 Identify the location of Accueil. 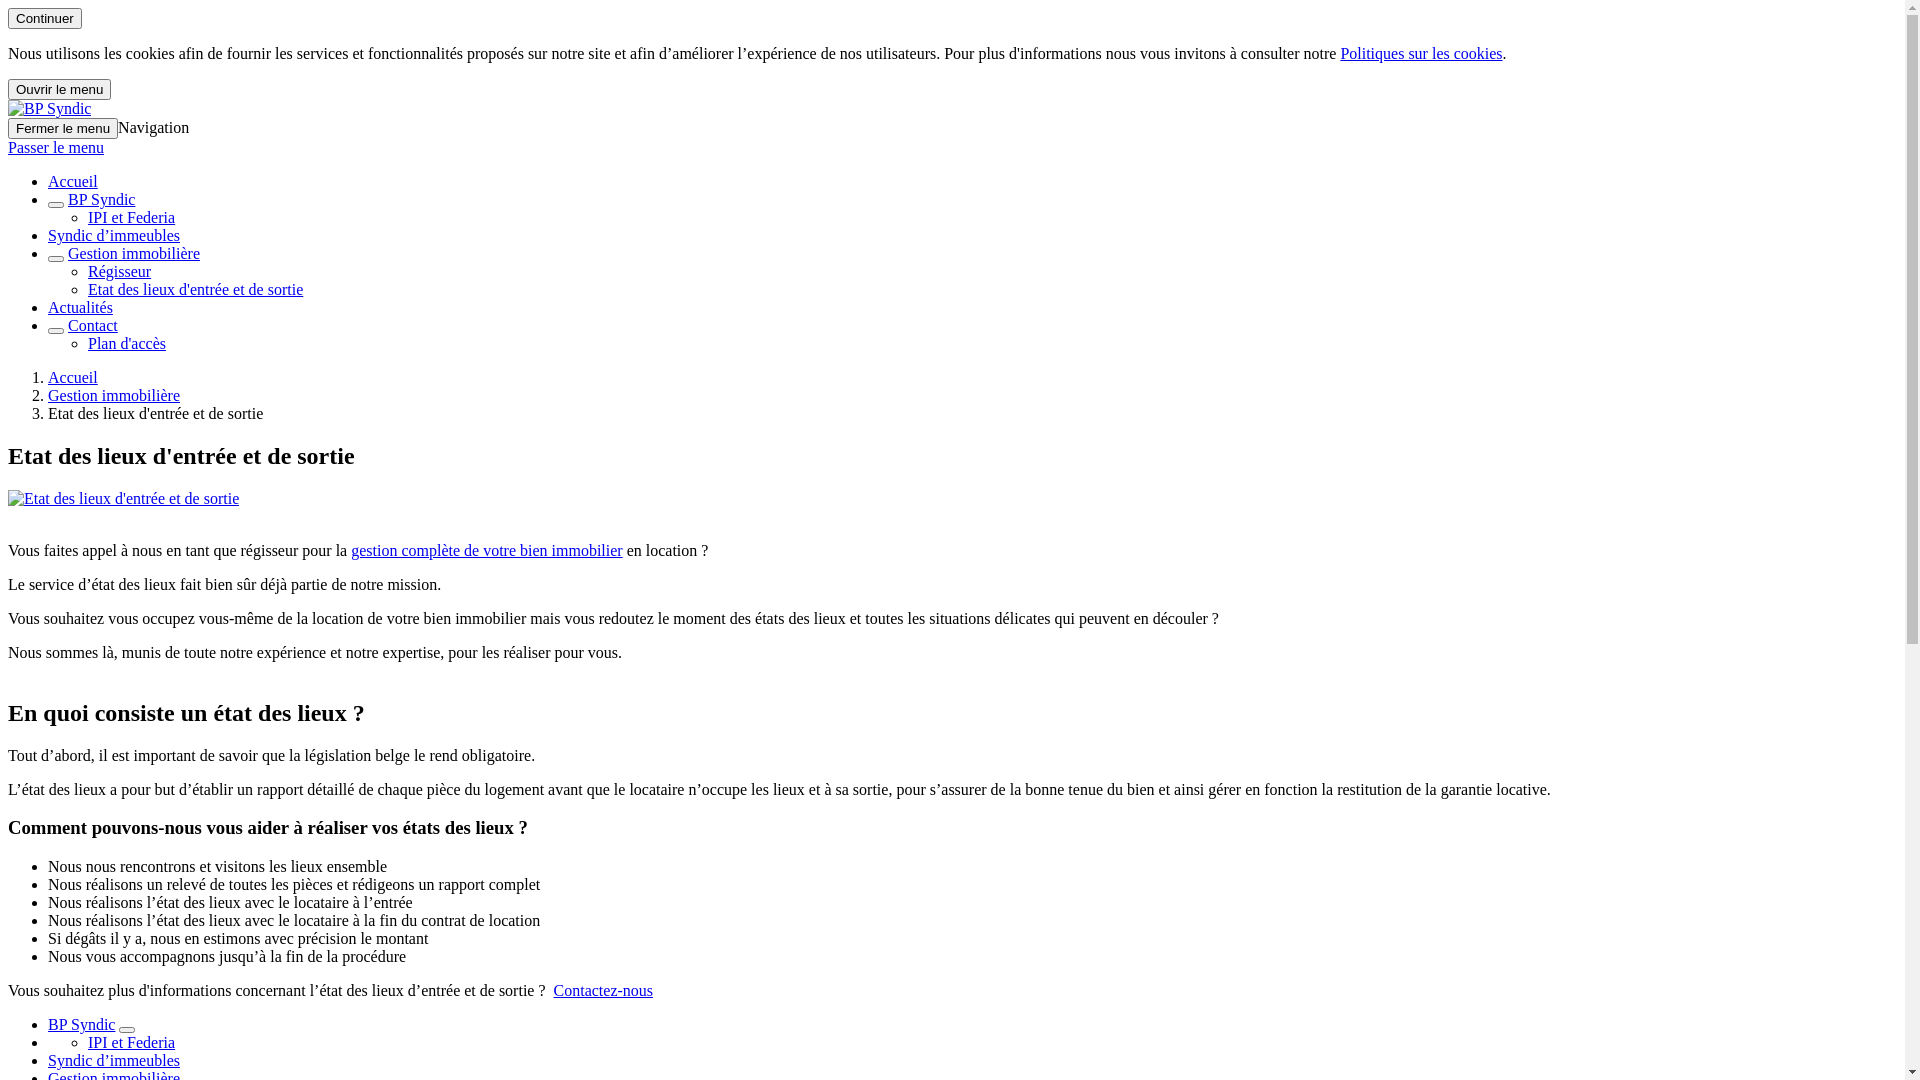
(73, 378).